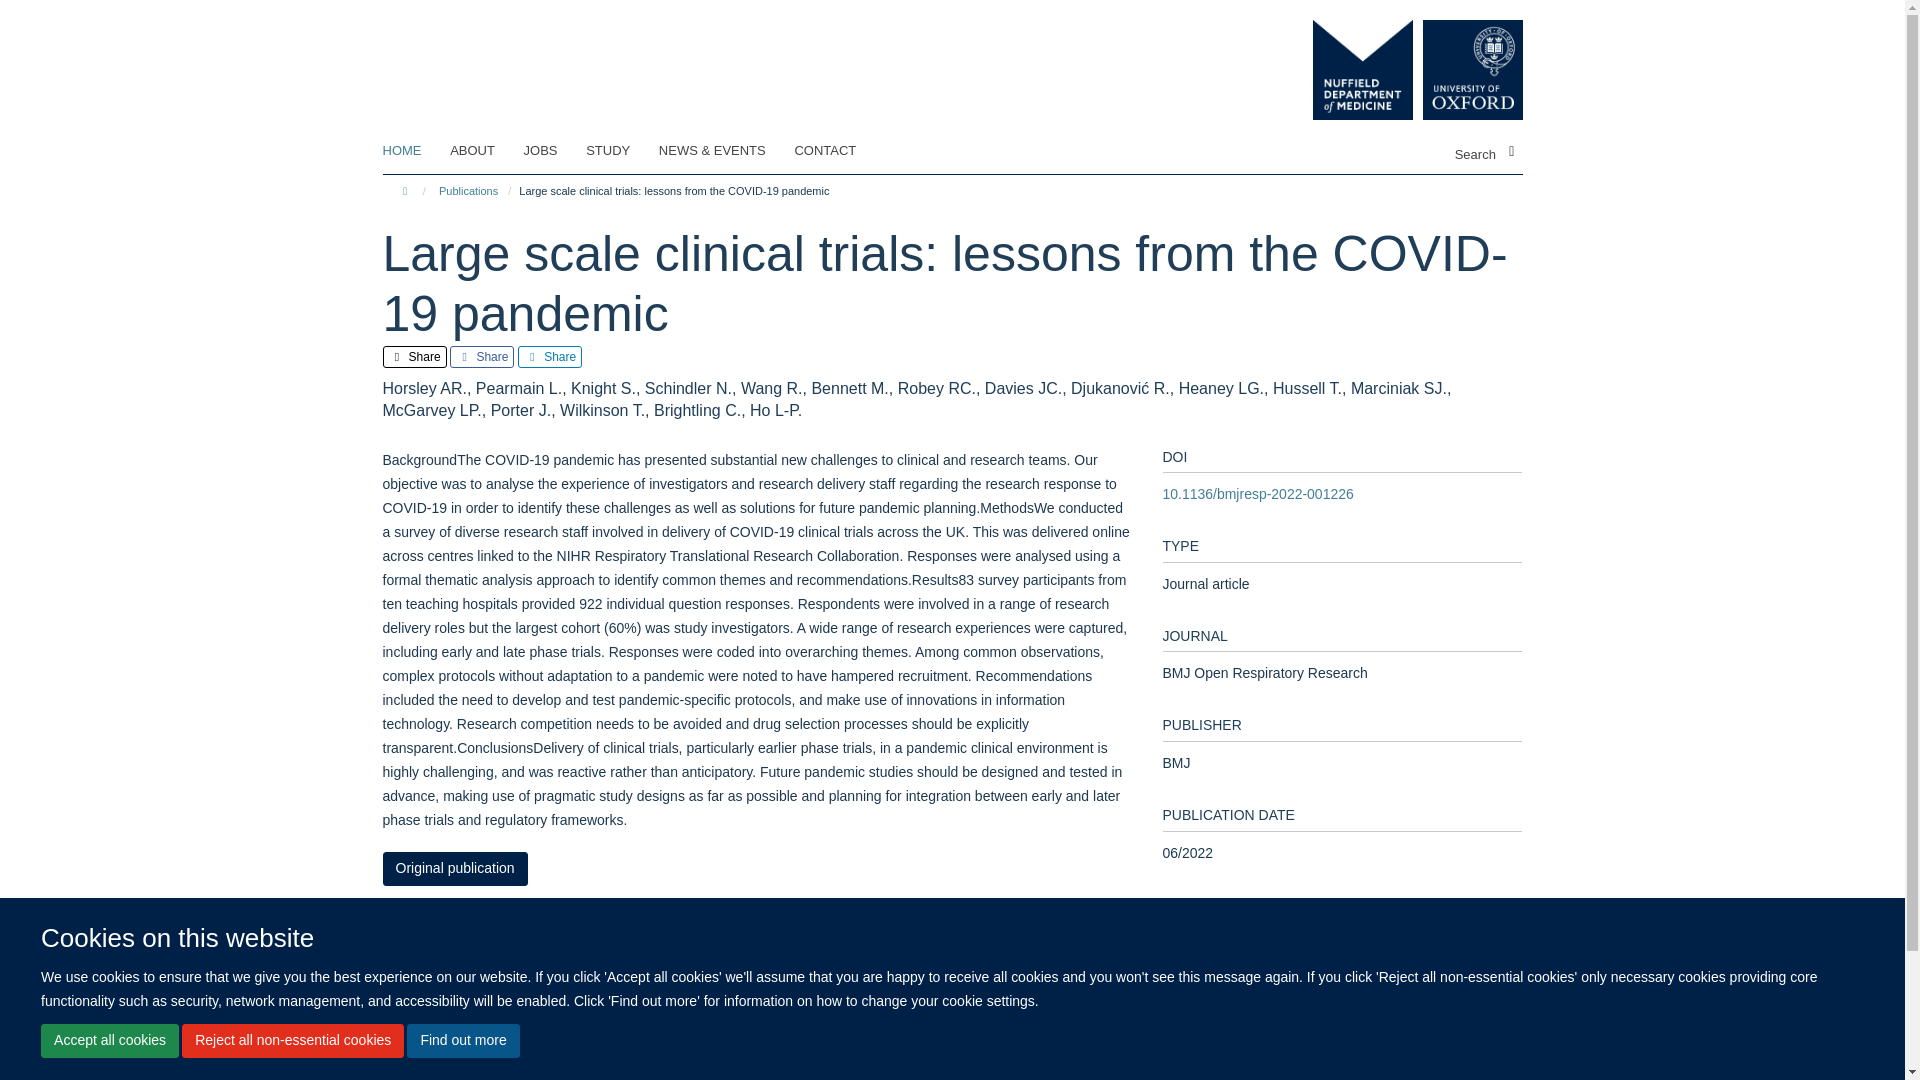 The height and width of the screenshot is (1080, 1920). Describe the element at coordinates (484, 151) in the screenshot. I see `ABOUT` at that location.